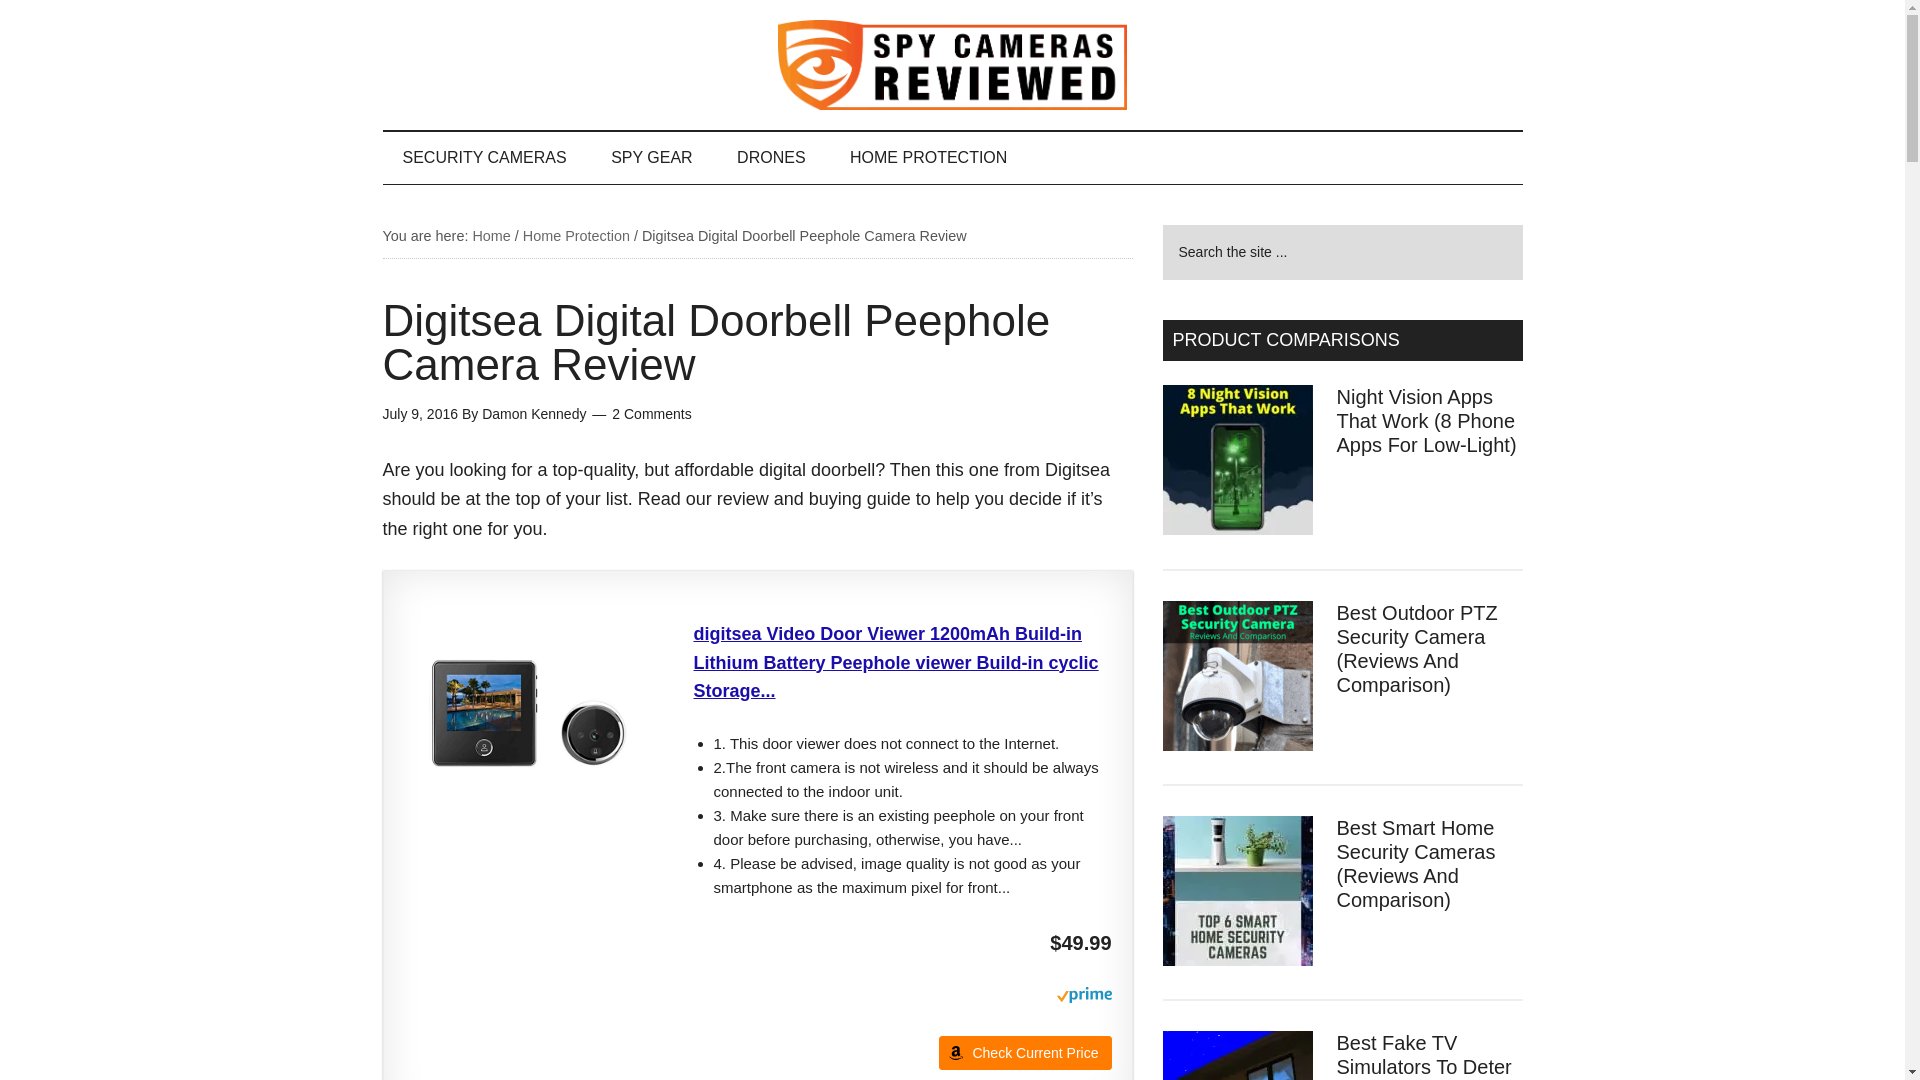 This screenshot has height=1080, width=1920. I want to click on HOME PROTECTION, so click(928, 157).